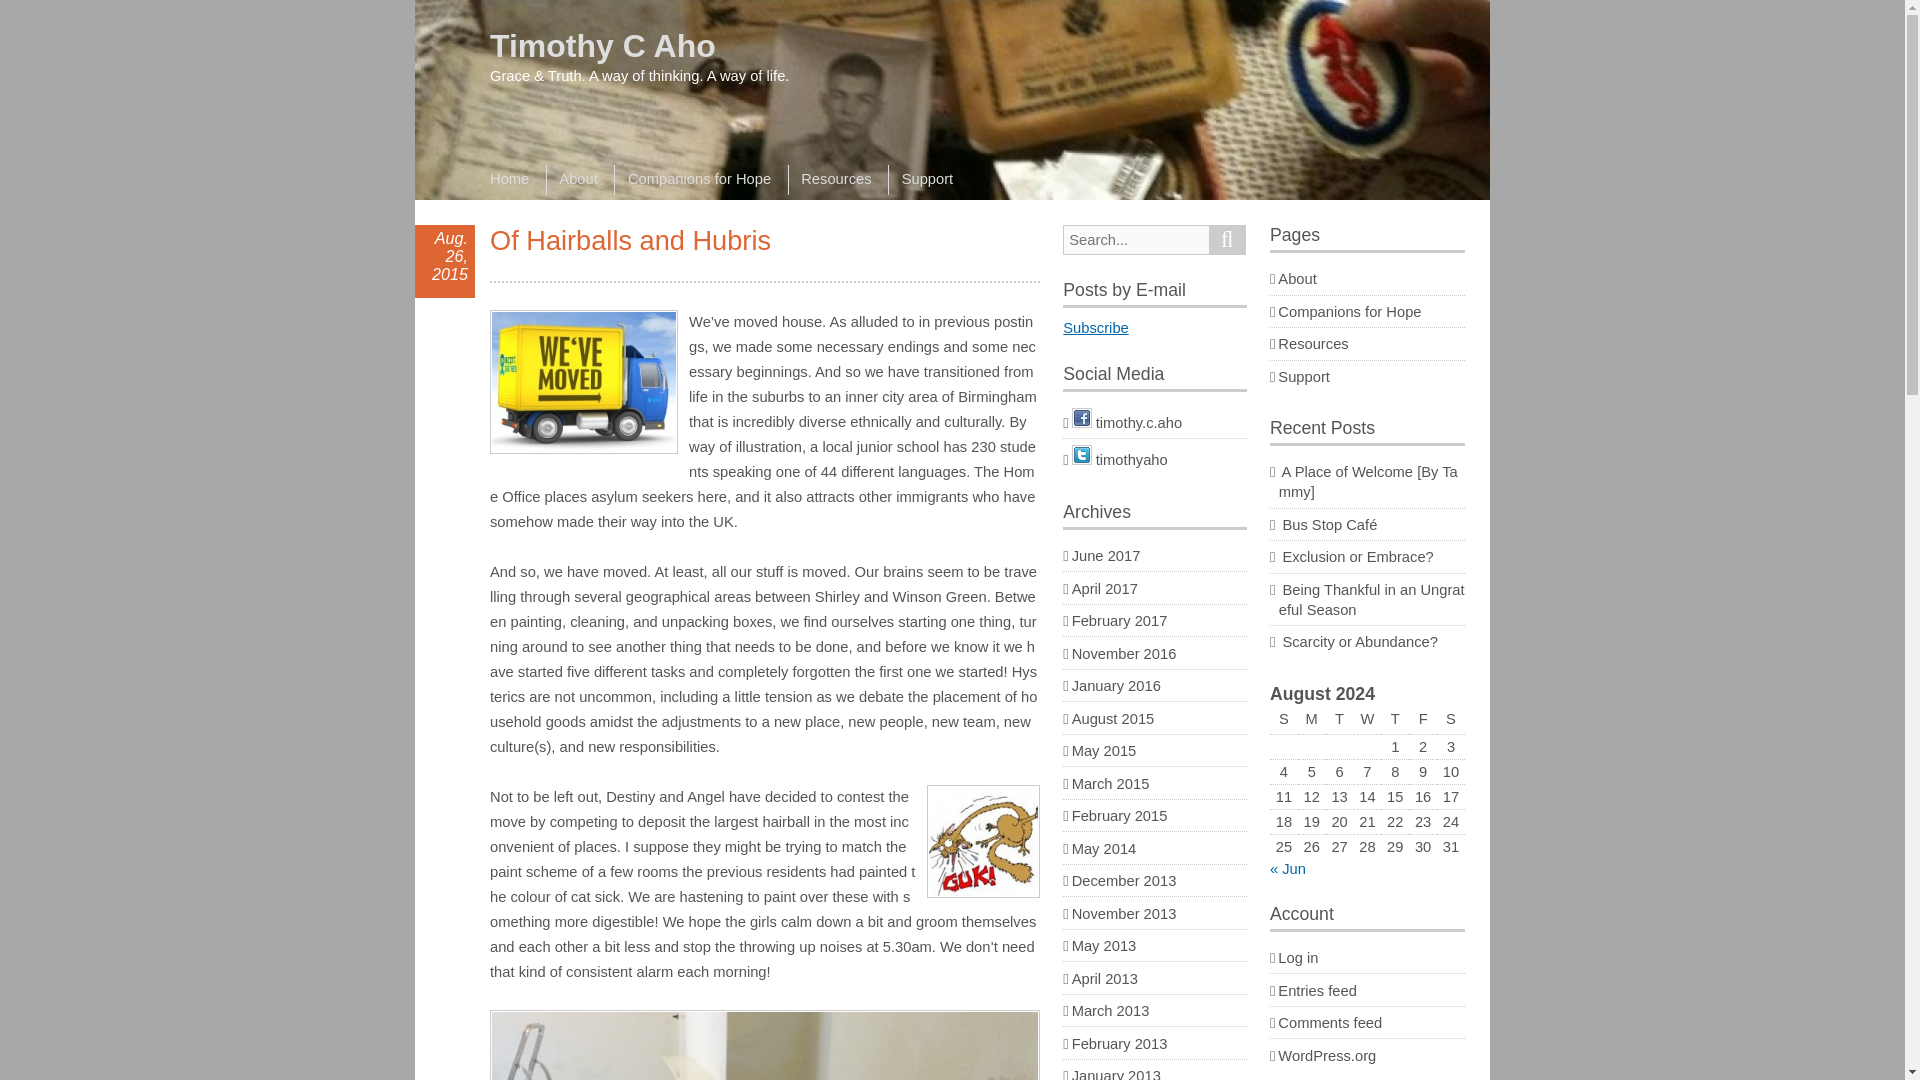  I want to click on April 2017, so click(1104, 588).